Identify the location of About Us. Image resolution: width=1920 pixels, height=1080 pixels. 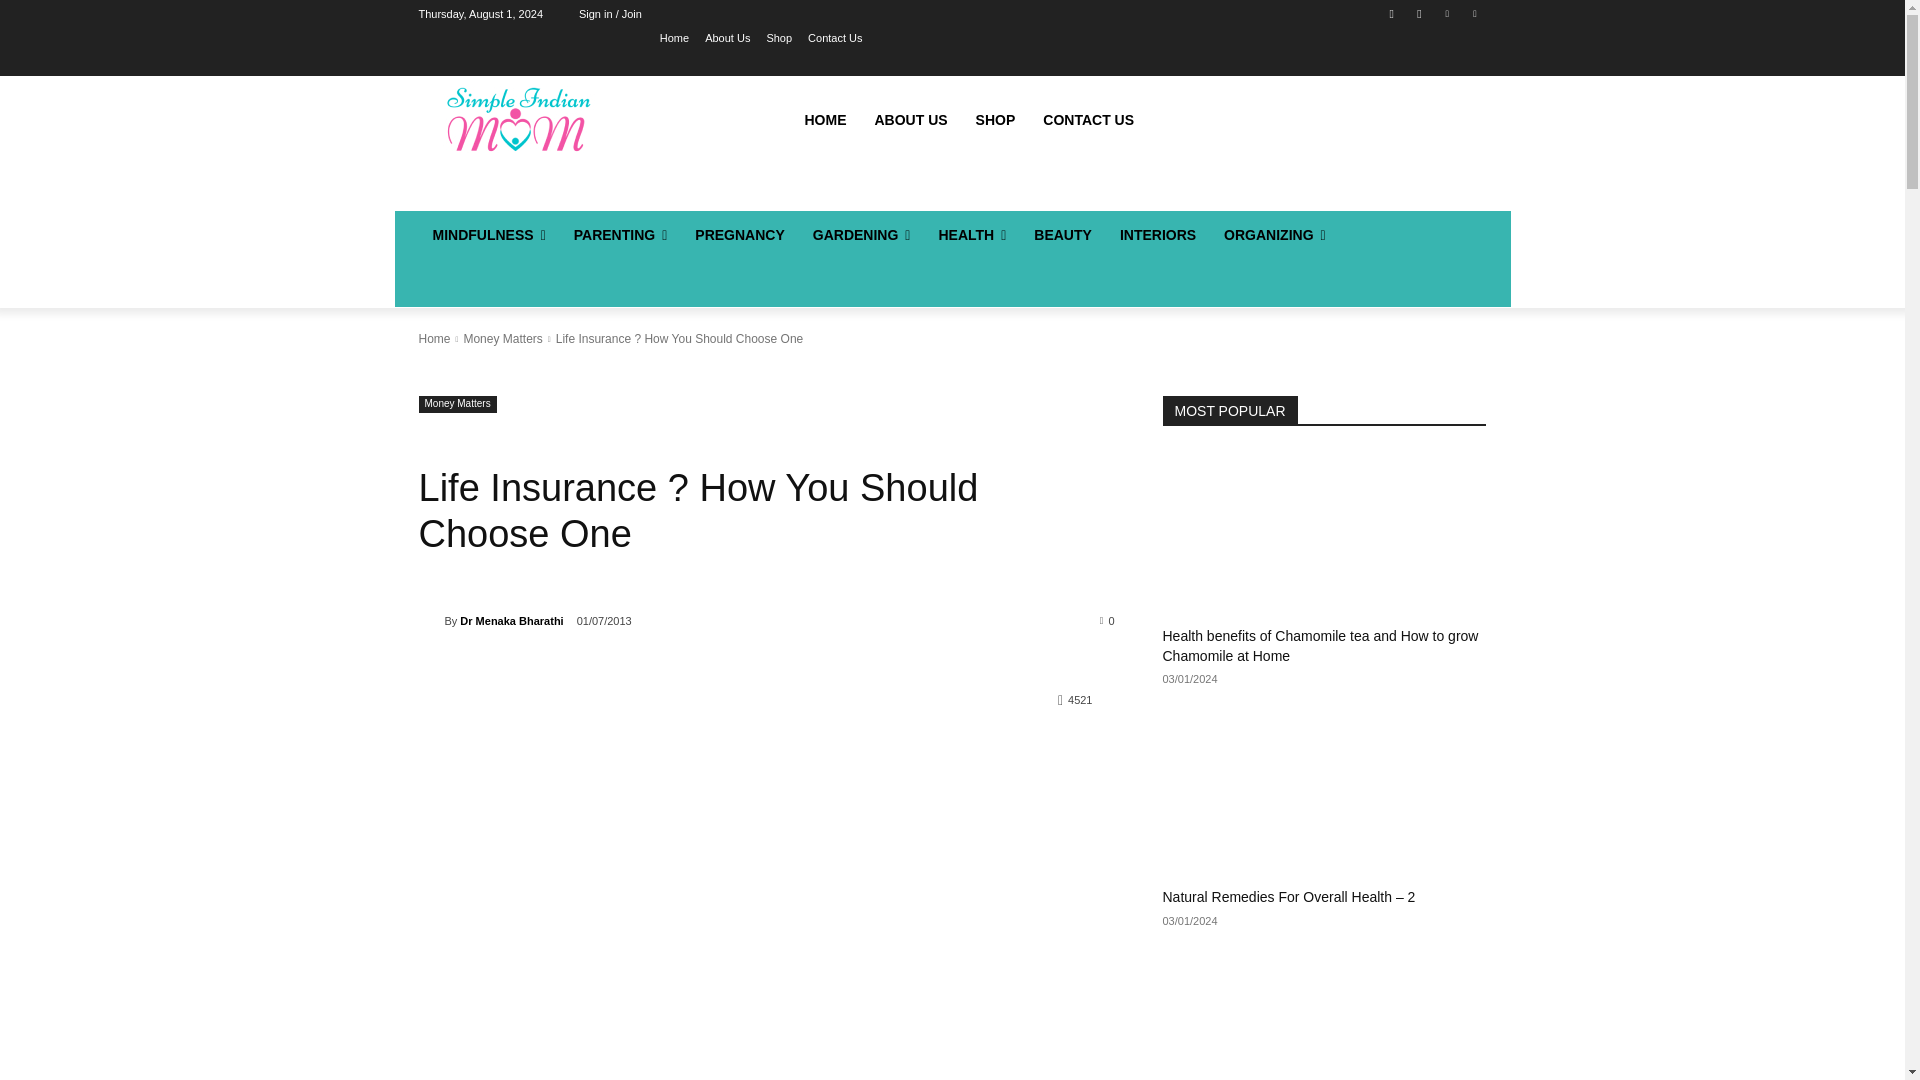
(727, 37).